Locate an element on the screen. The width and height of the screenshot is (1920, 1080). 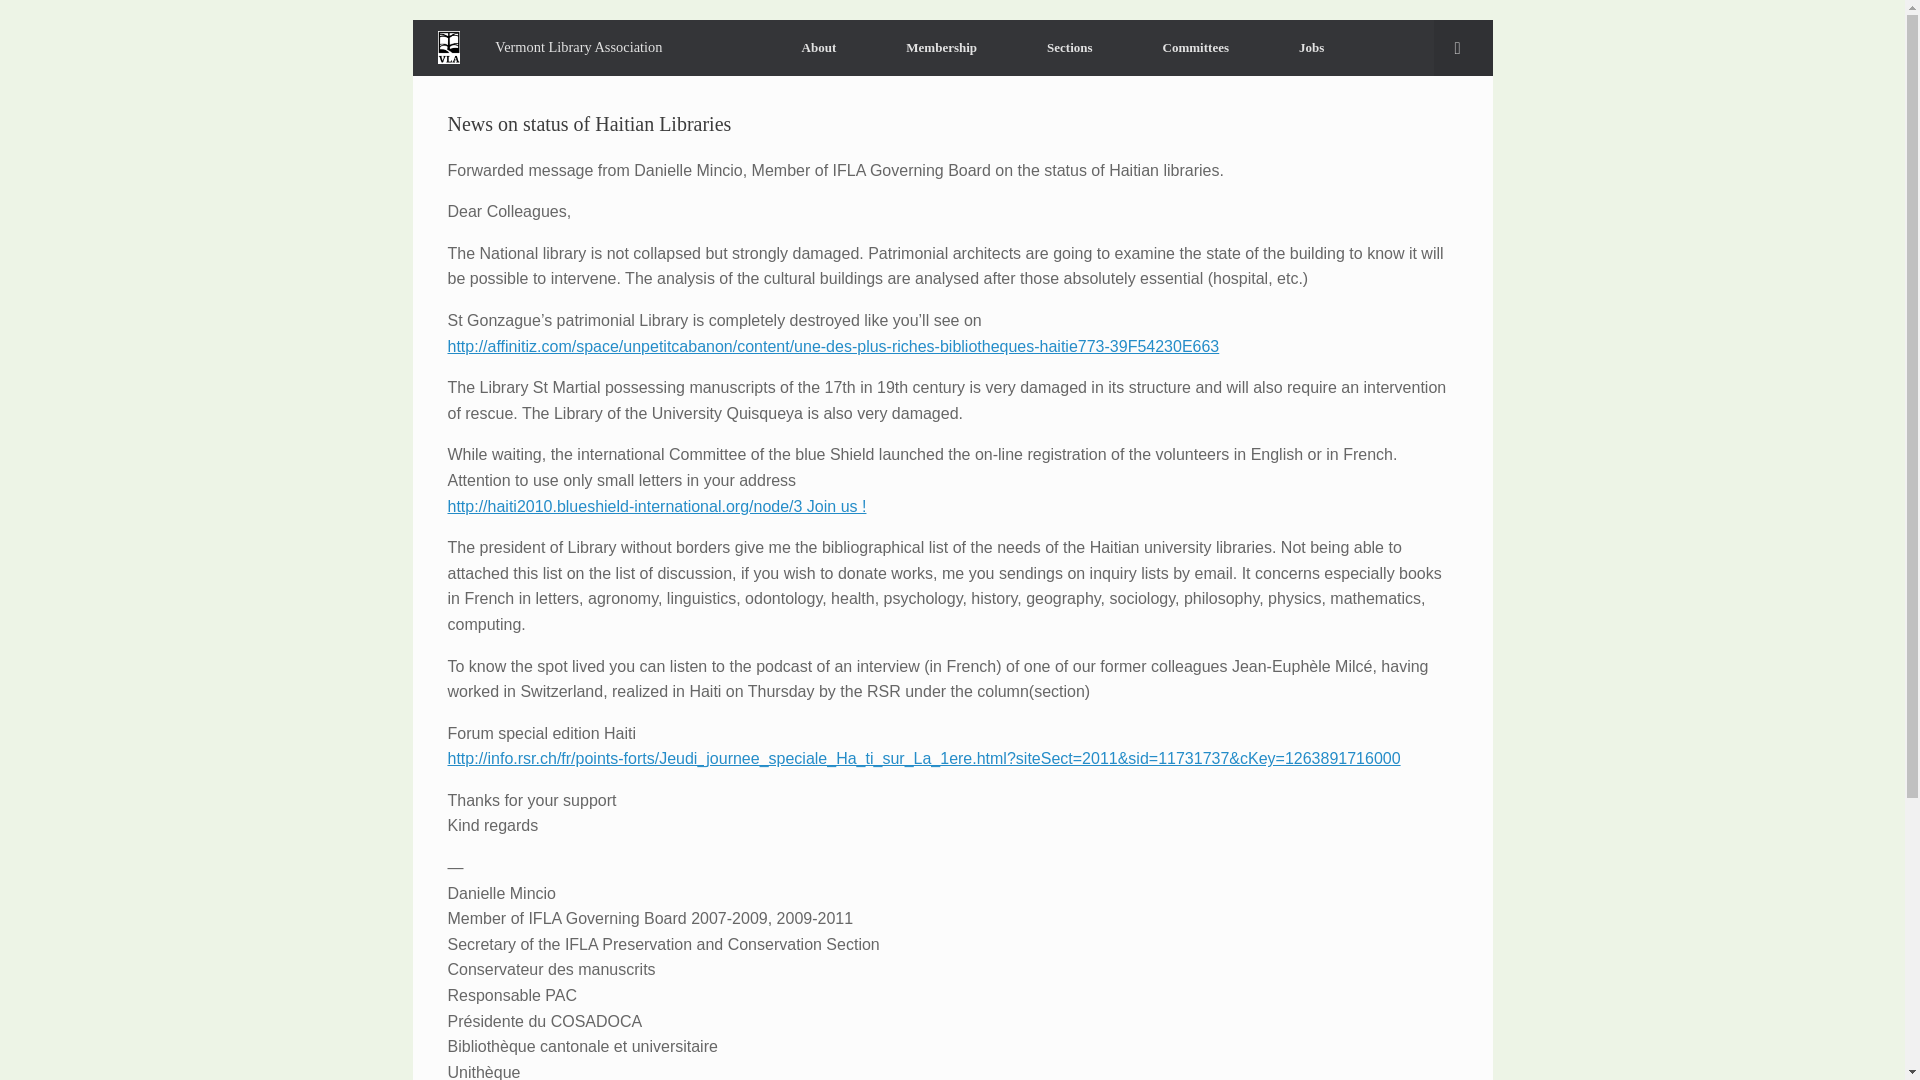
Membership is located at coordinates (941, 47).